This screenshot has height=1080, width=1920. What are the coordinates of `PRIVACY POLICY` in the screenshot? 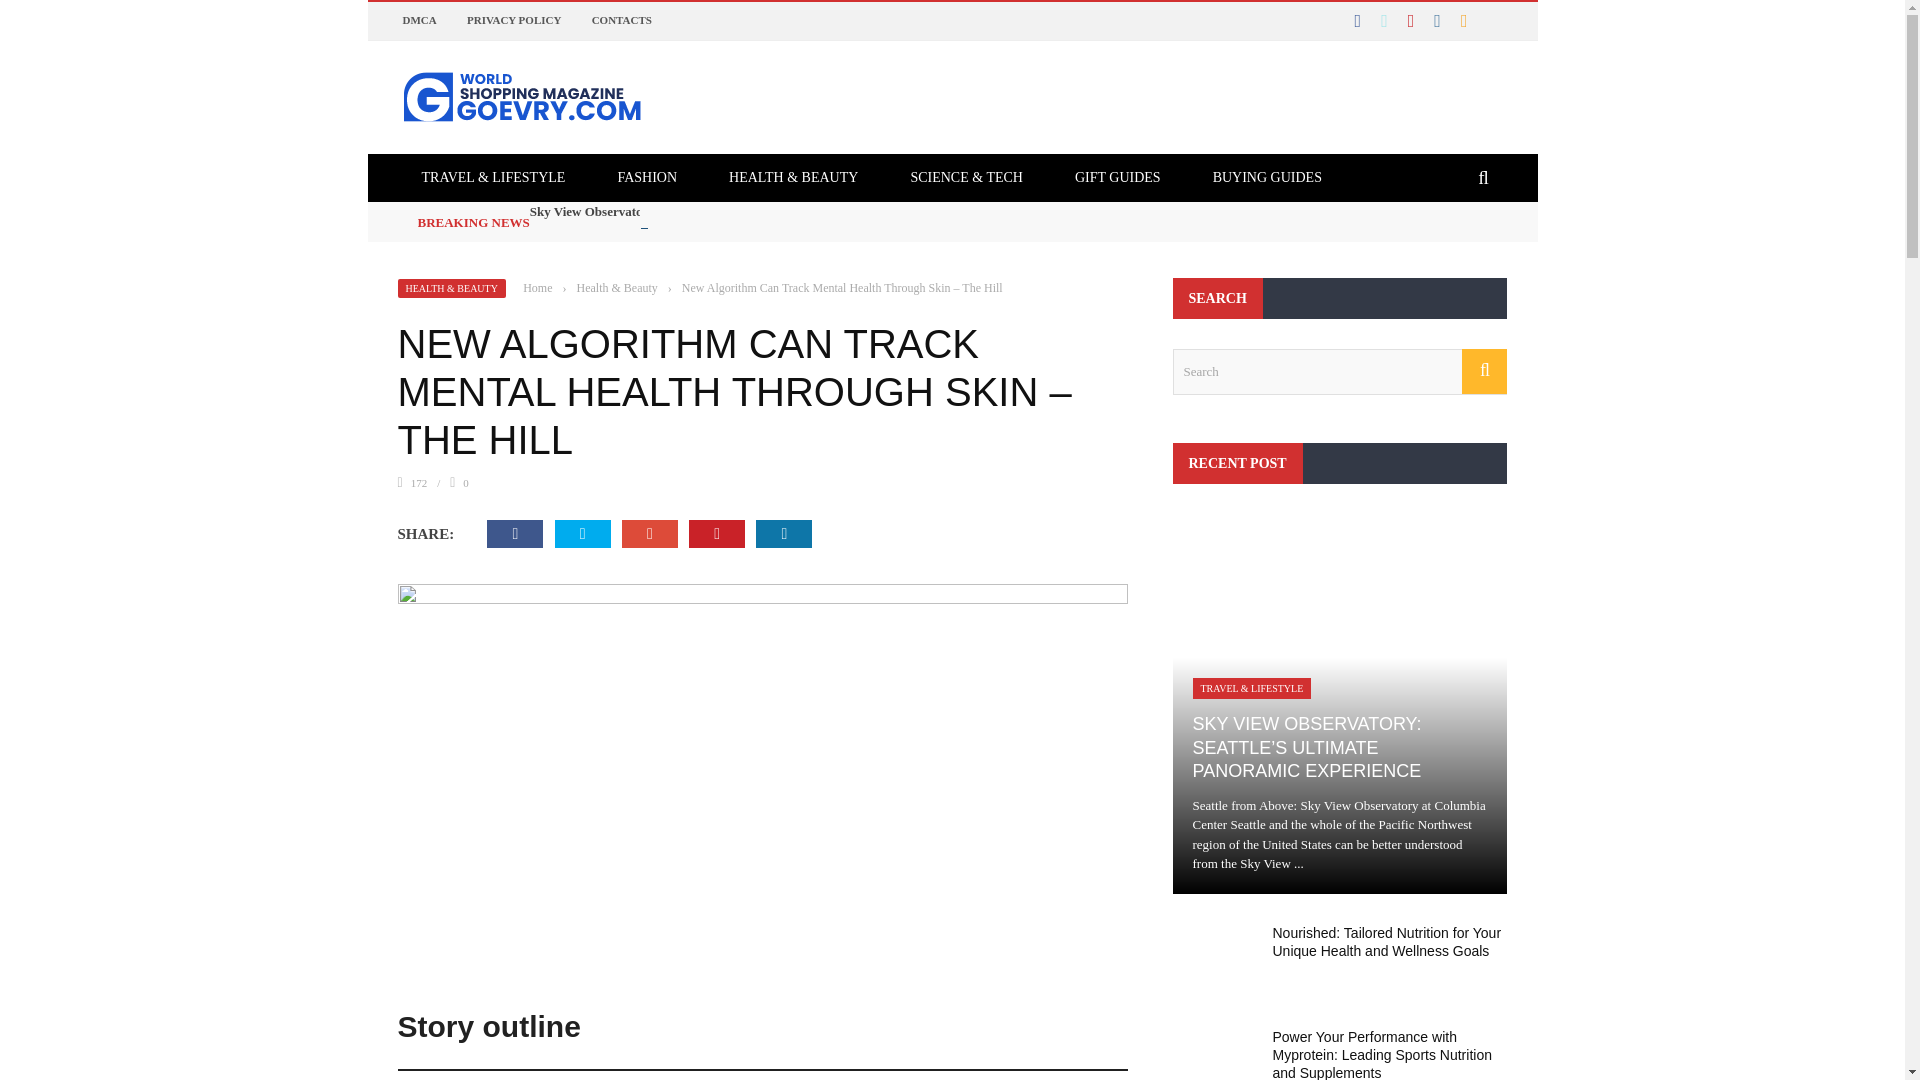 It's located at (513, 20).